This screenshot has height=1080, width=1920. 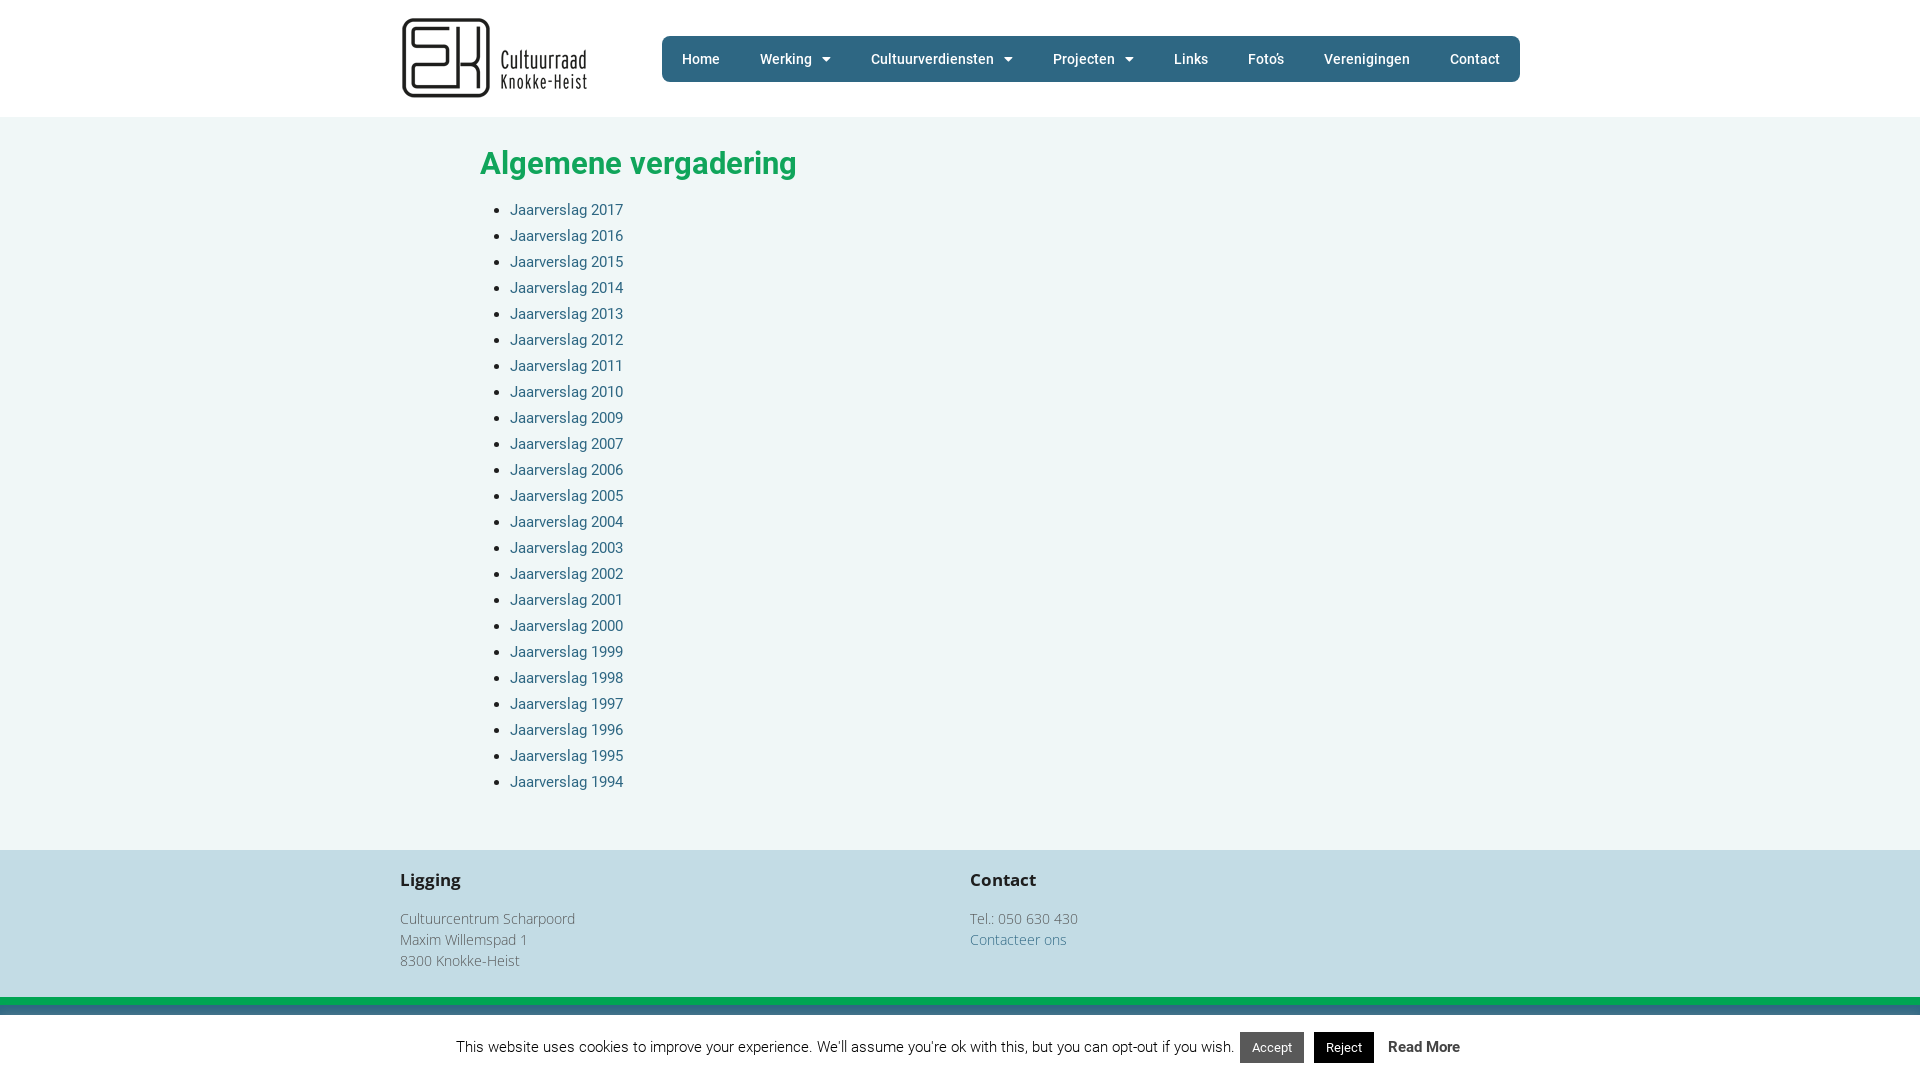 I want to click on Jaarverslag 1997, so click(x=566, y=704).